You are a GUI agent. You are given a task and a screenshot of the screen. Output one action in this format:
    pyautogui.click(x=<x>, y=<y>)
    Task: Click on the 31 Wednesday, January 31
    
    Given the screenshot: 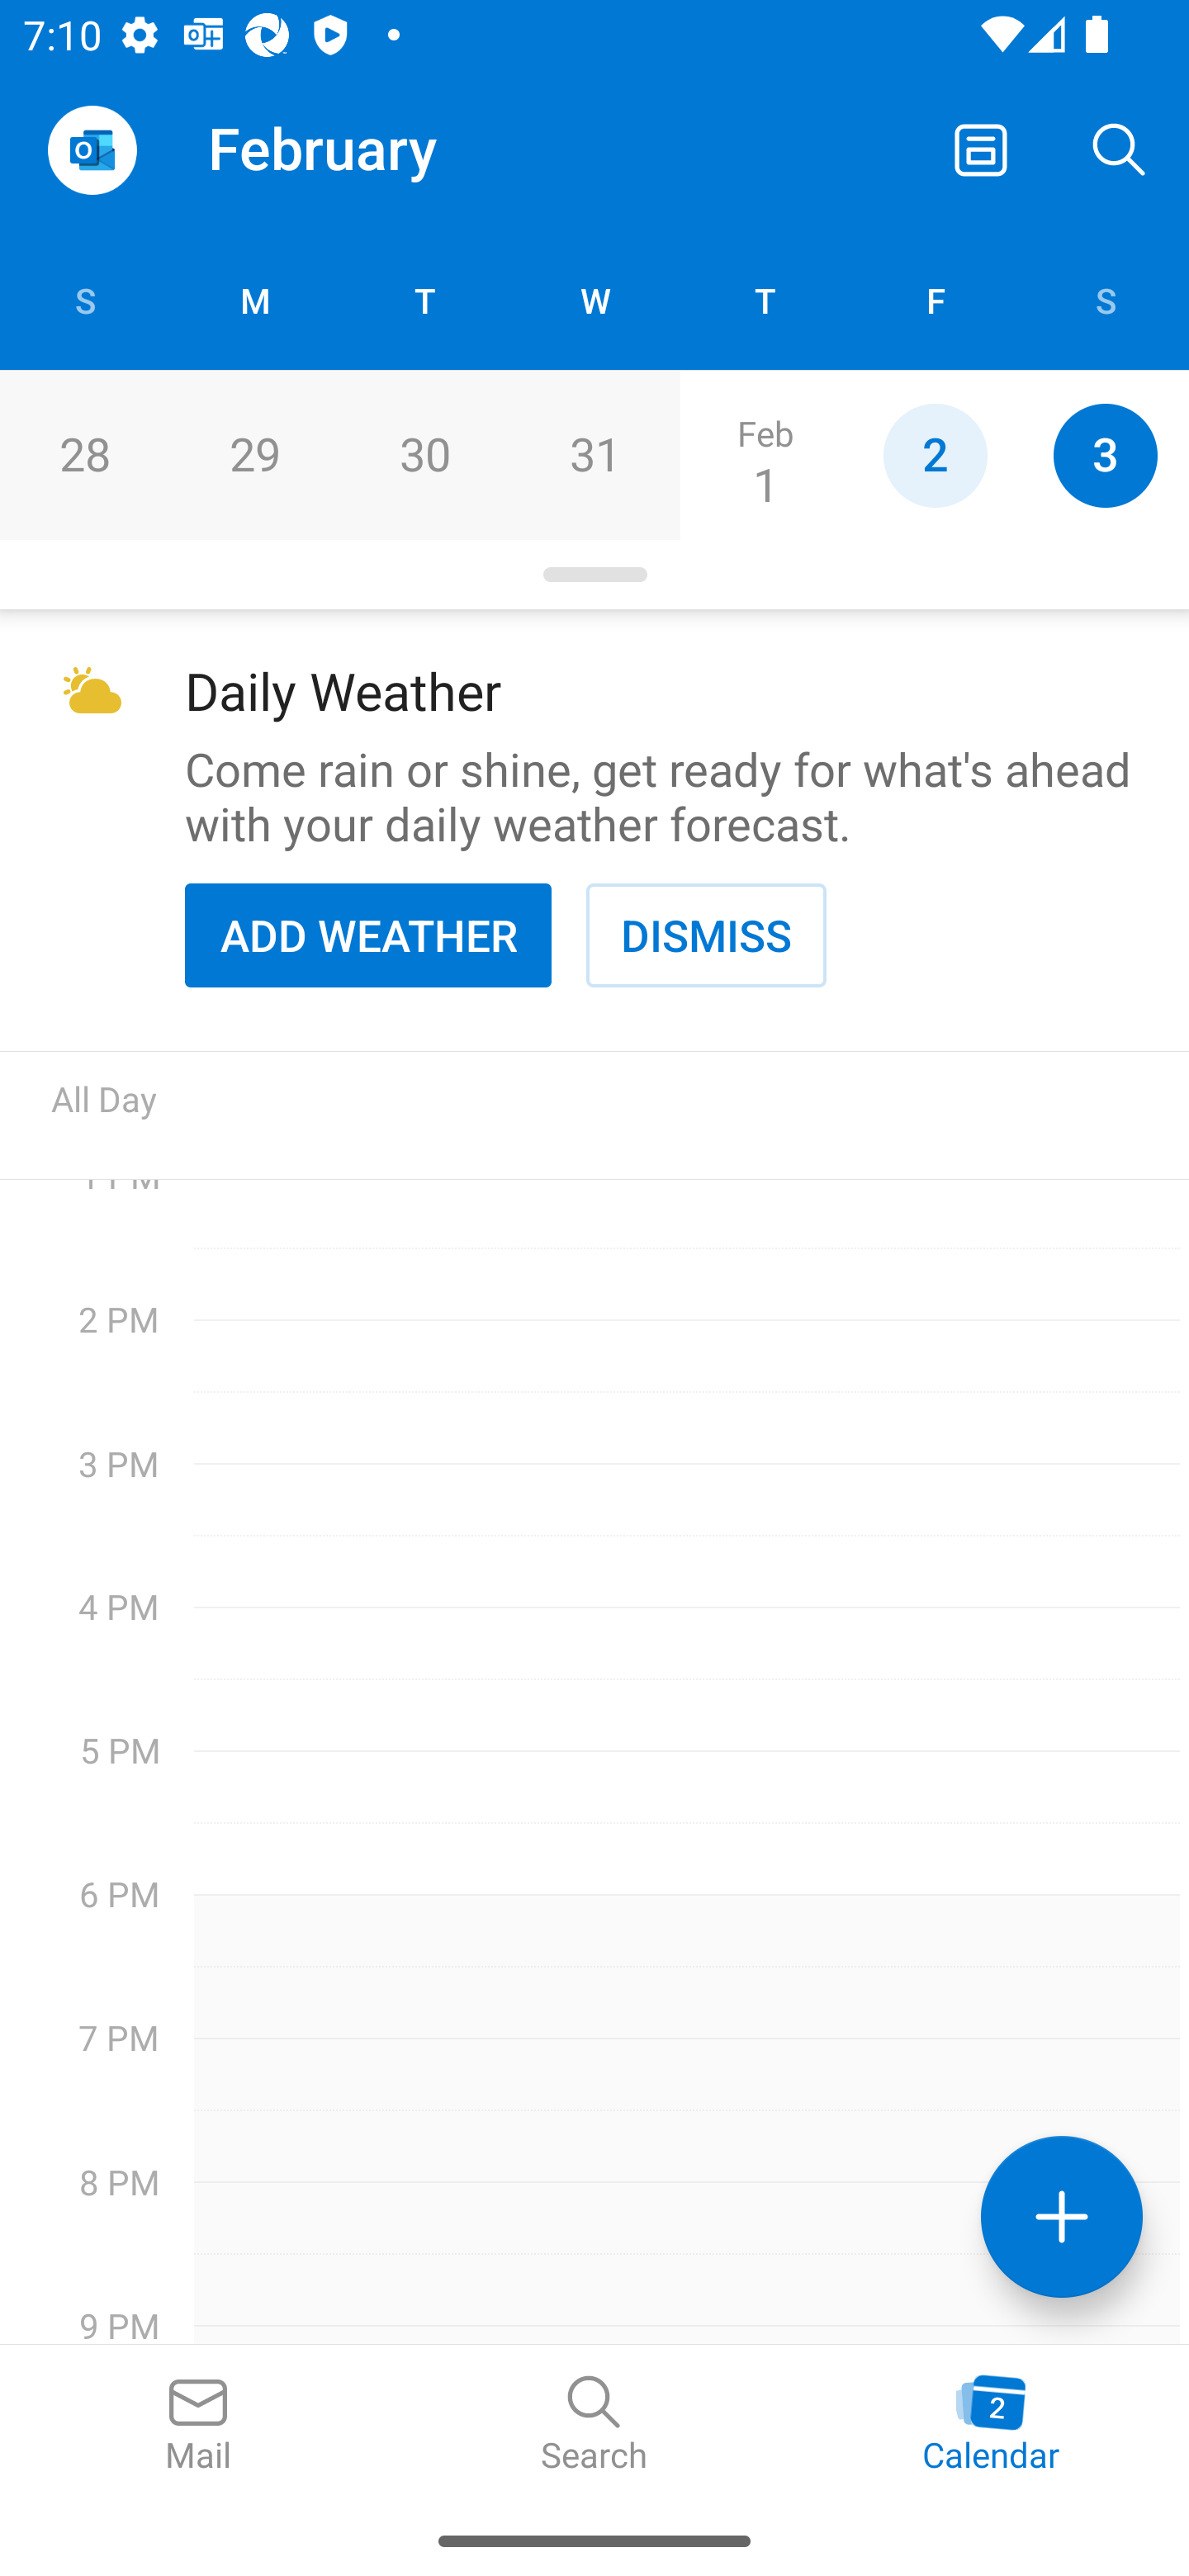 What is the action you would take?
    pyautogui.click(x=594, y=456)
    